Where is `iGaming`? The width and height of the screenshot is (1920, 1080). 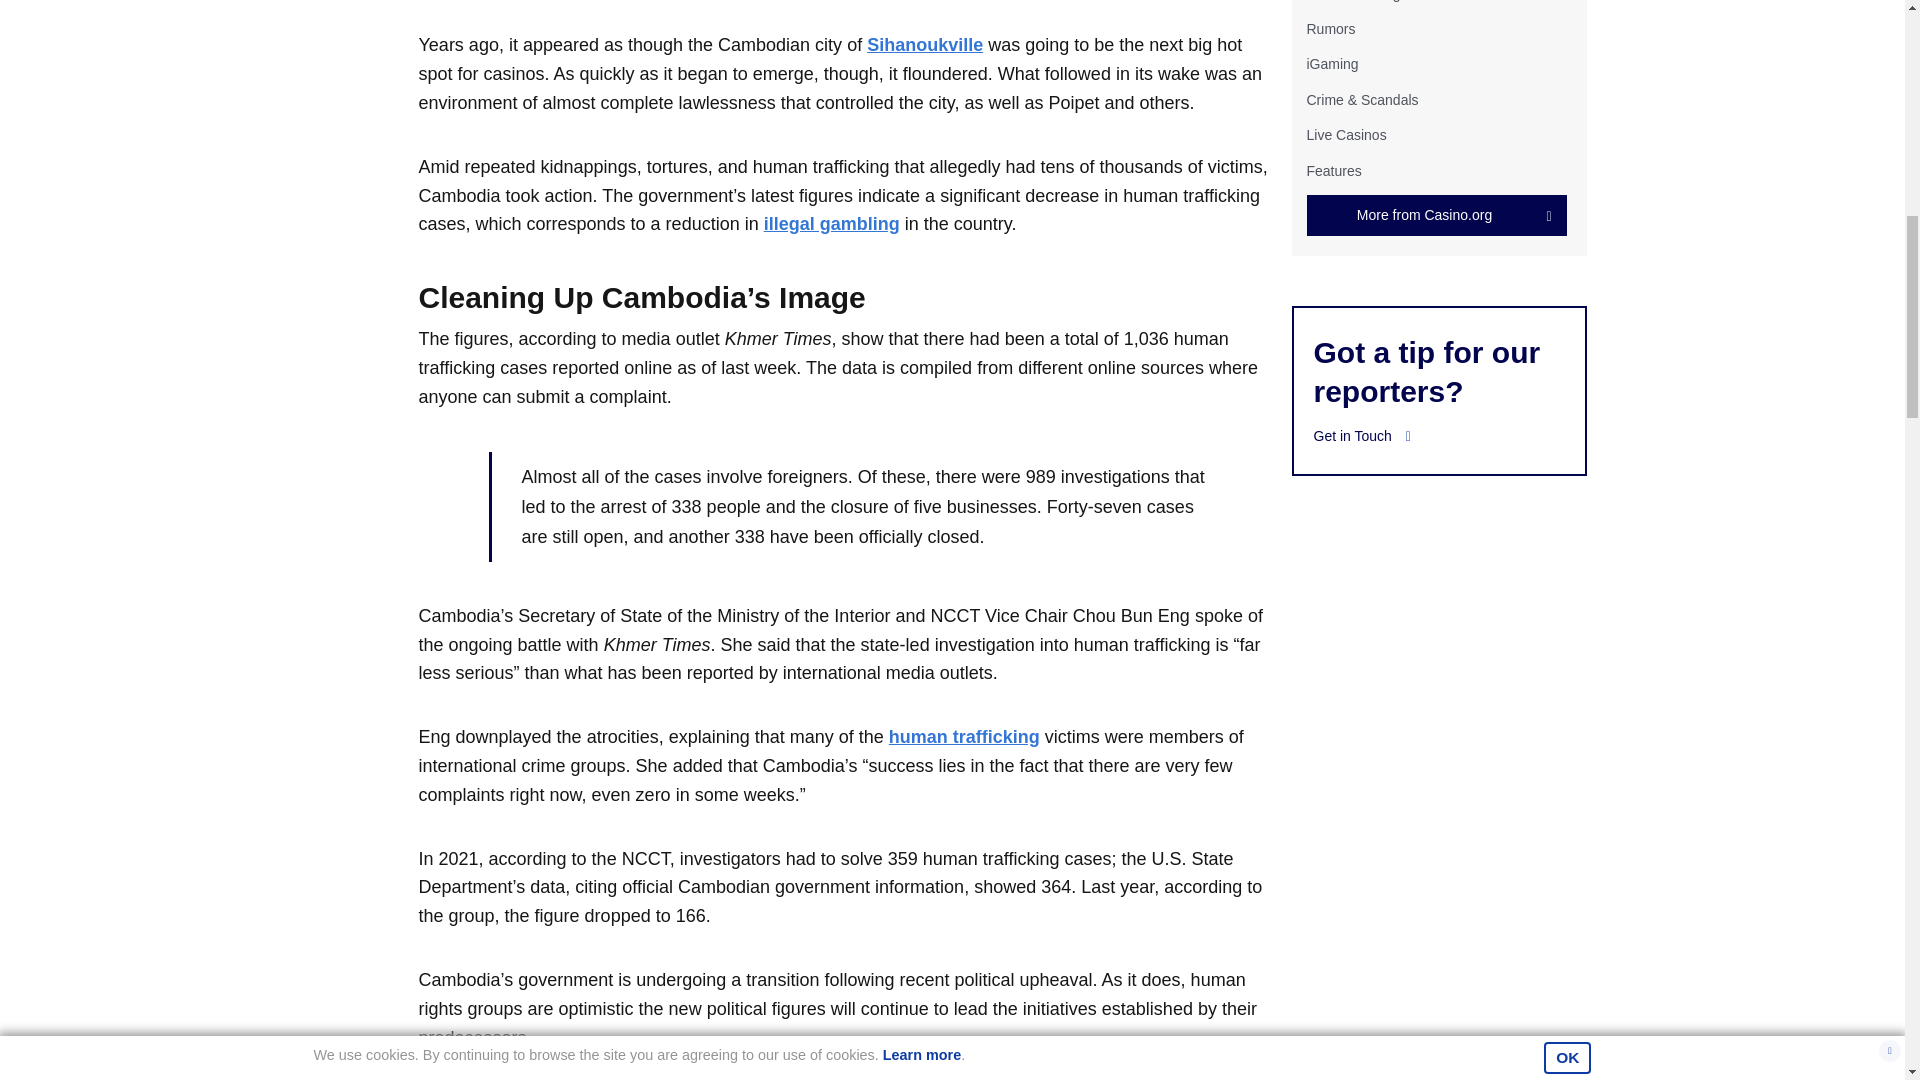
iGaming is located at coordinates (1331, 64).